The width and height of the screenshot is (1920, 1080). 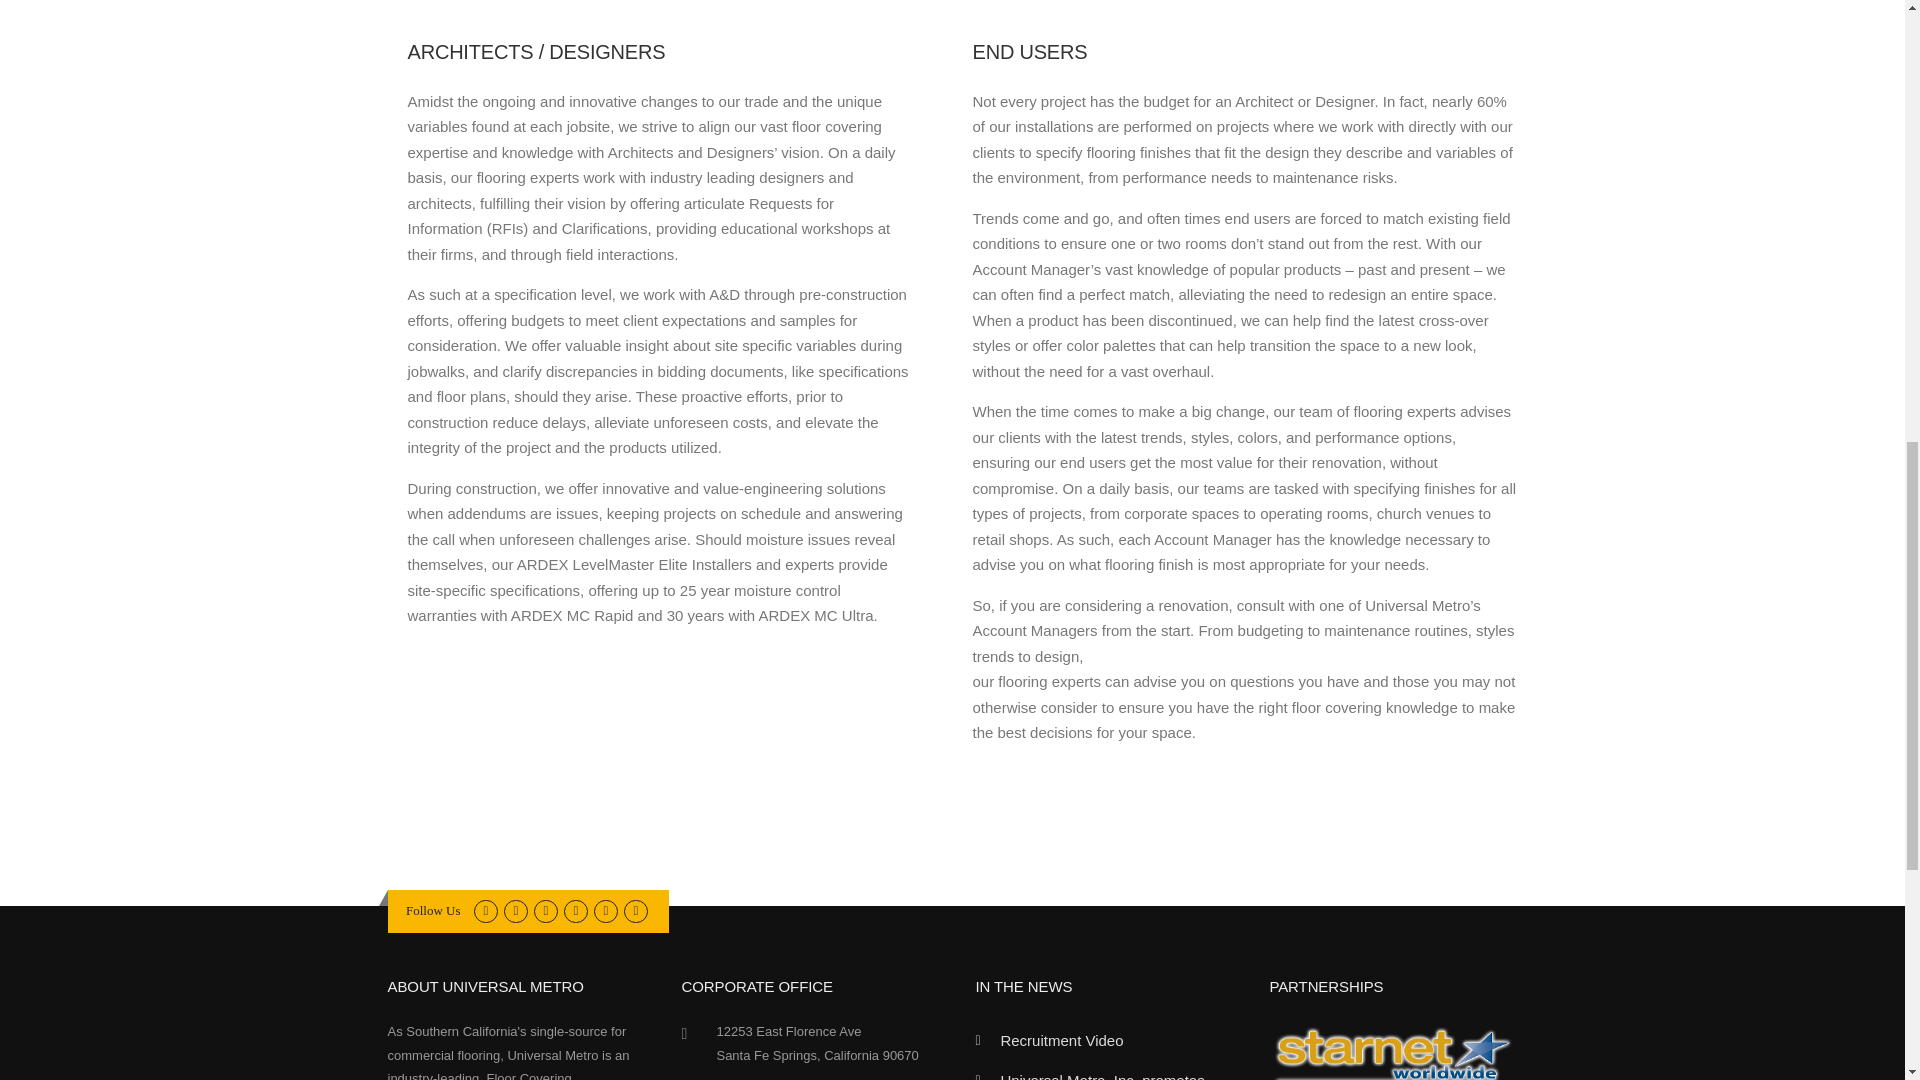 I want to click on Linkedin, so click(x=544, y=910).